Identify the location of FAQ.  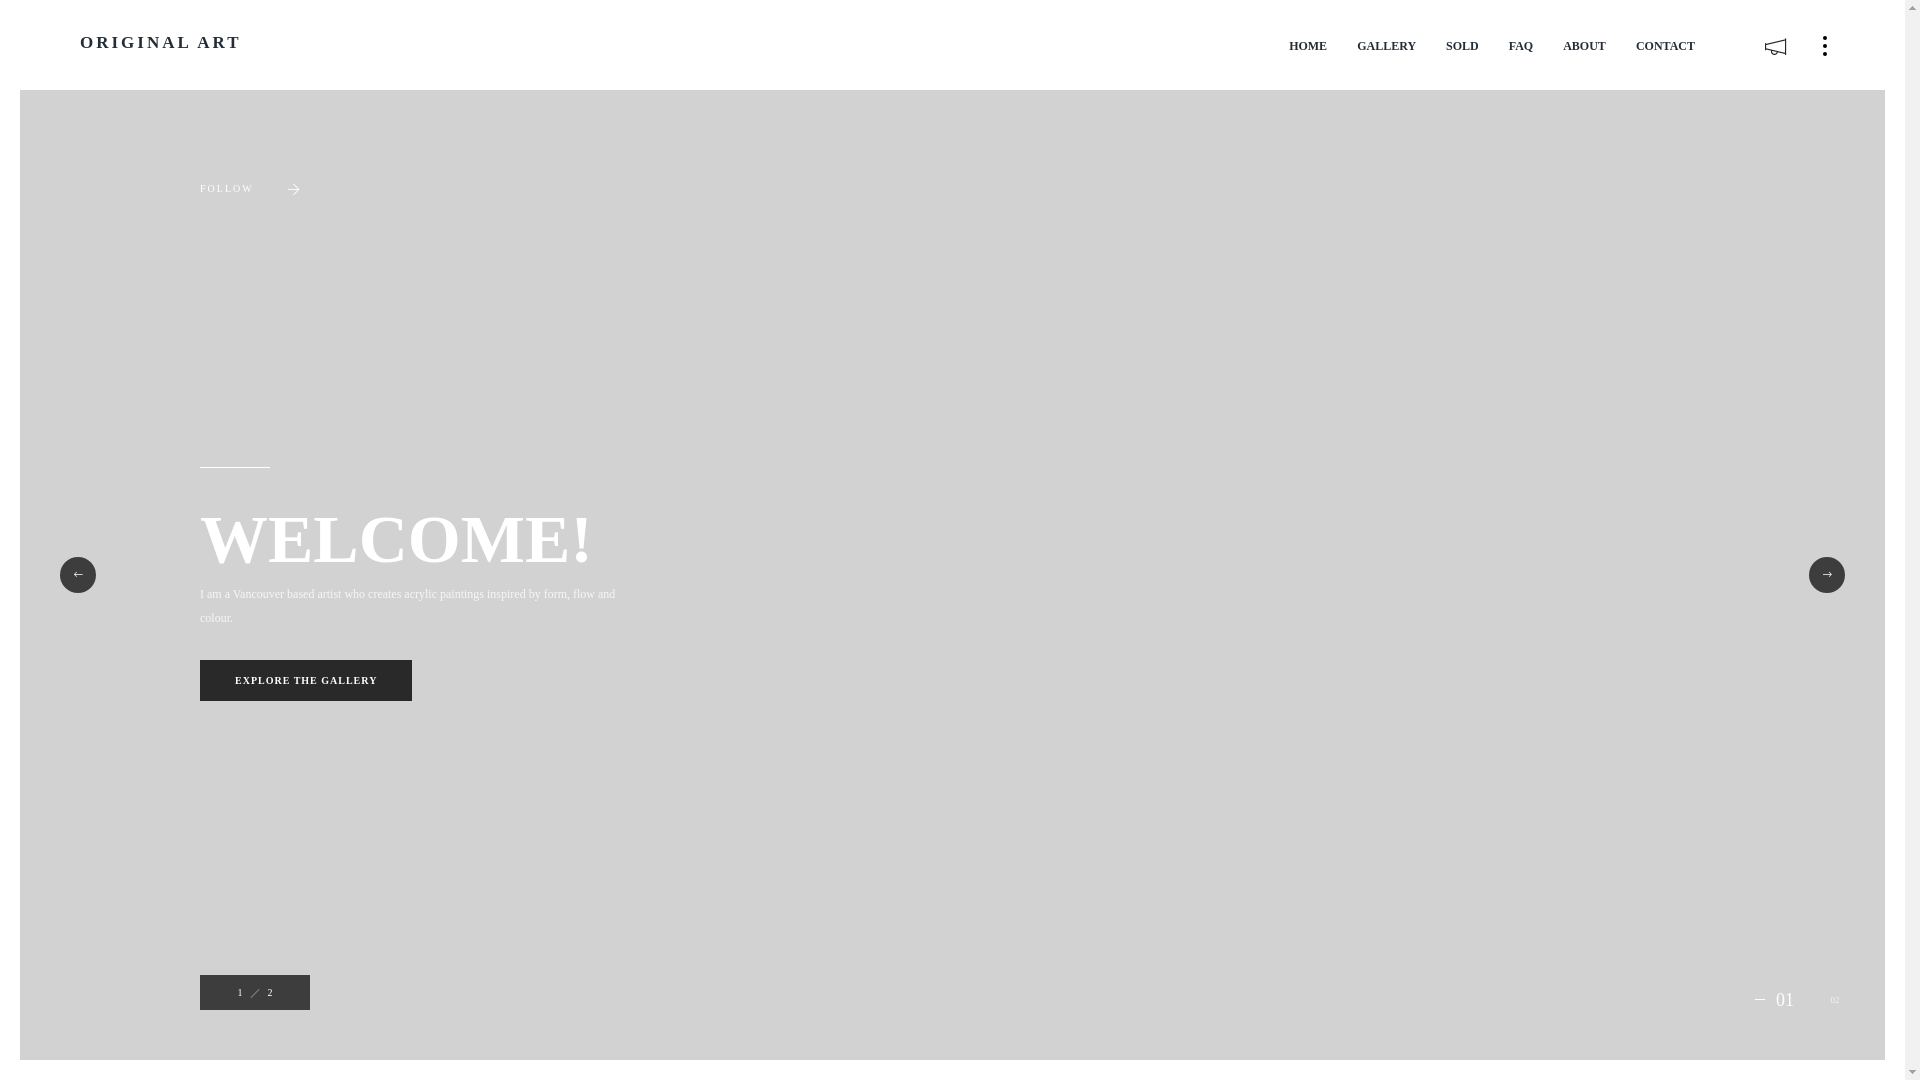
(1521, 46).